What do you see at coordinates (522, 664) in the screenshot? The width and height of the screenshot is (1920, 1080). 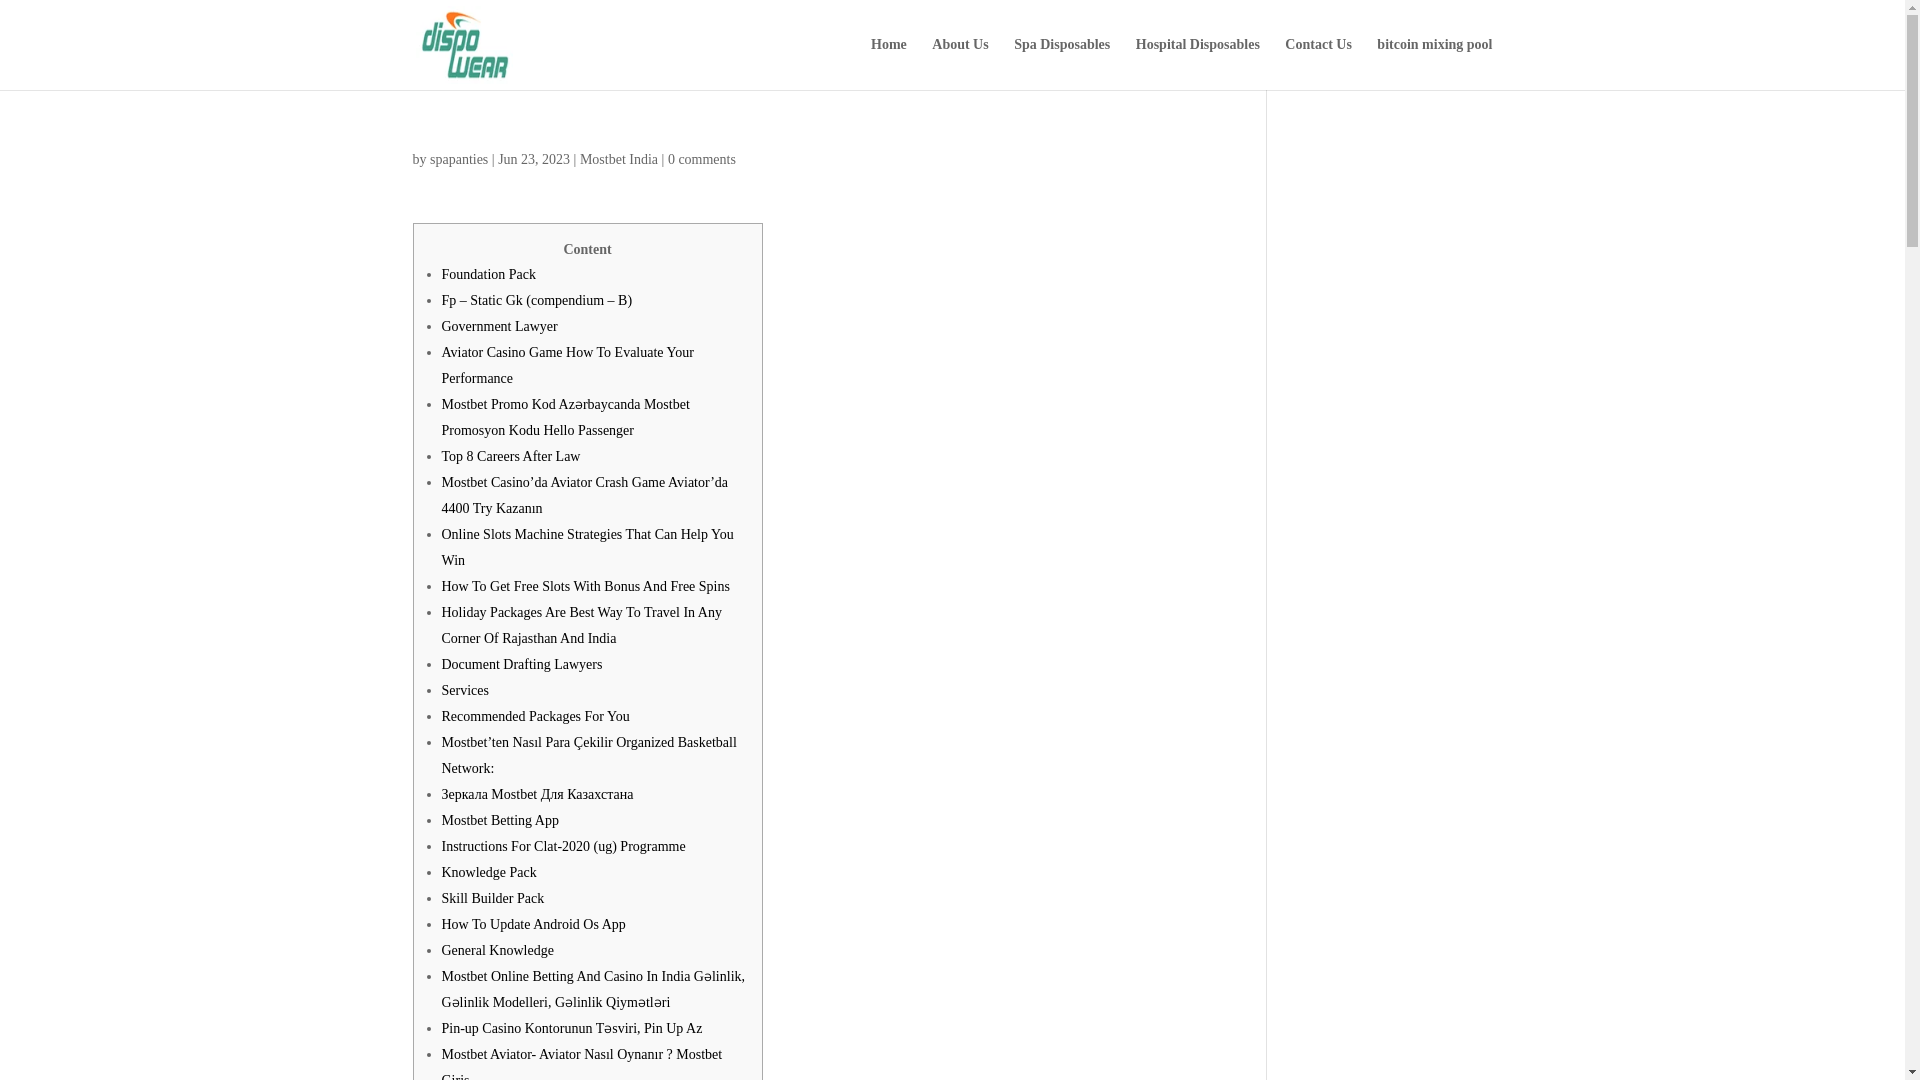 I see `Document Drafting Lawyers` at bounding box center [522, 664].